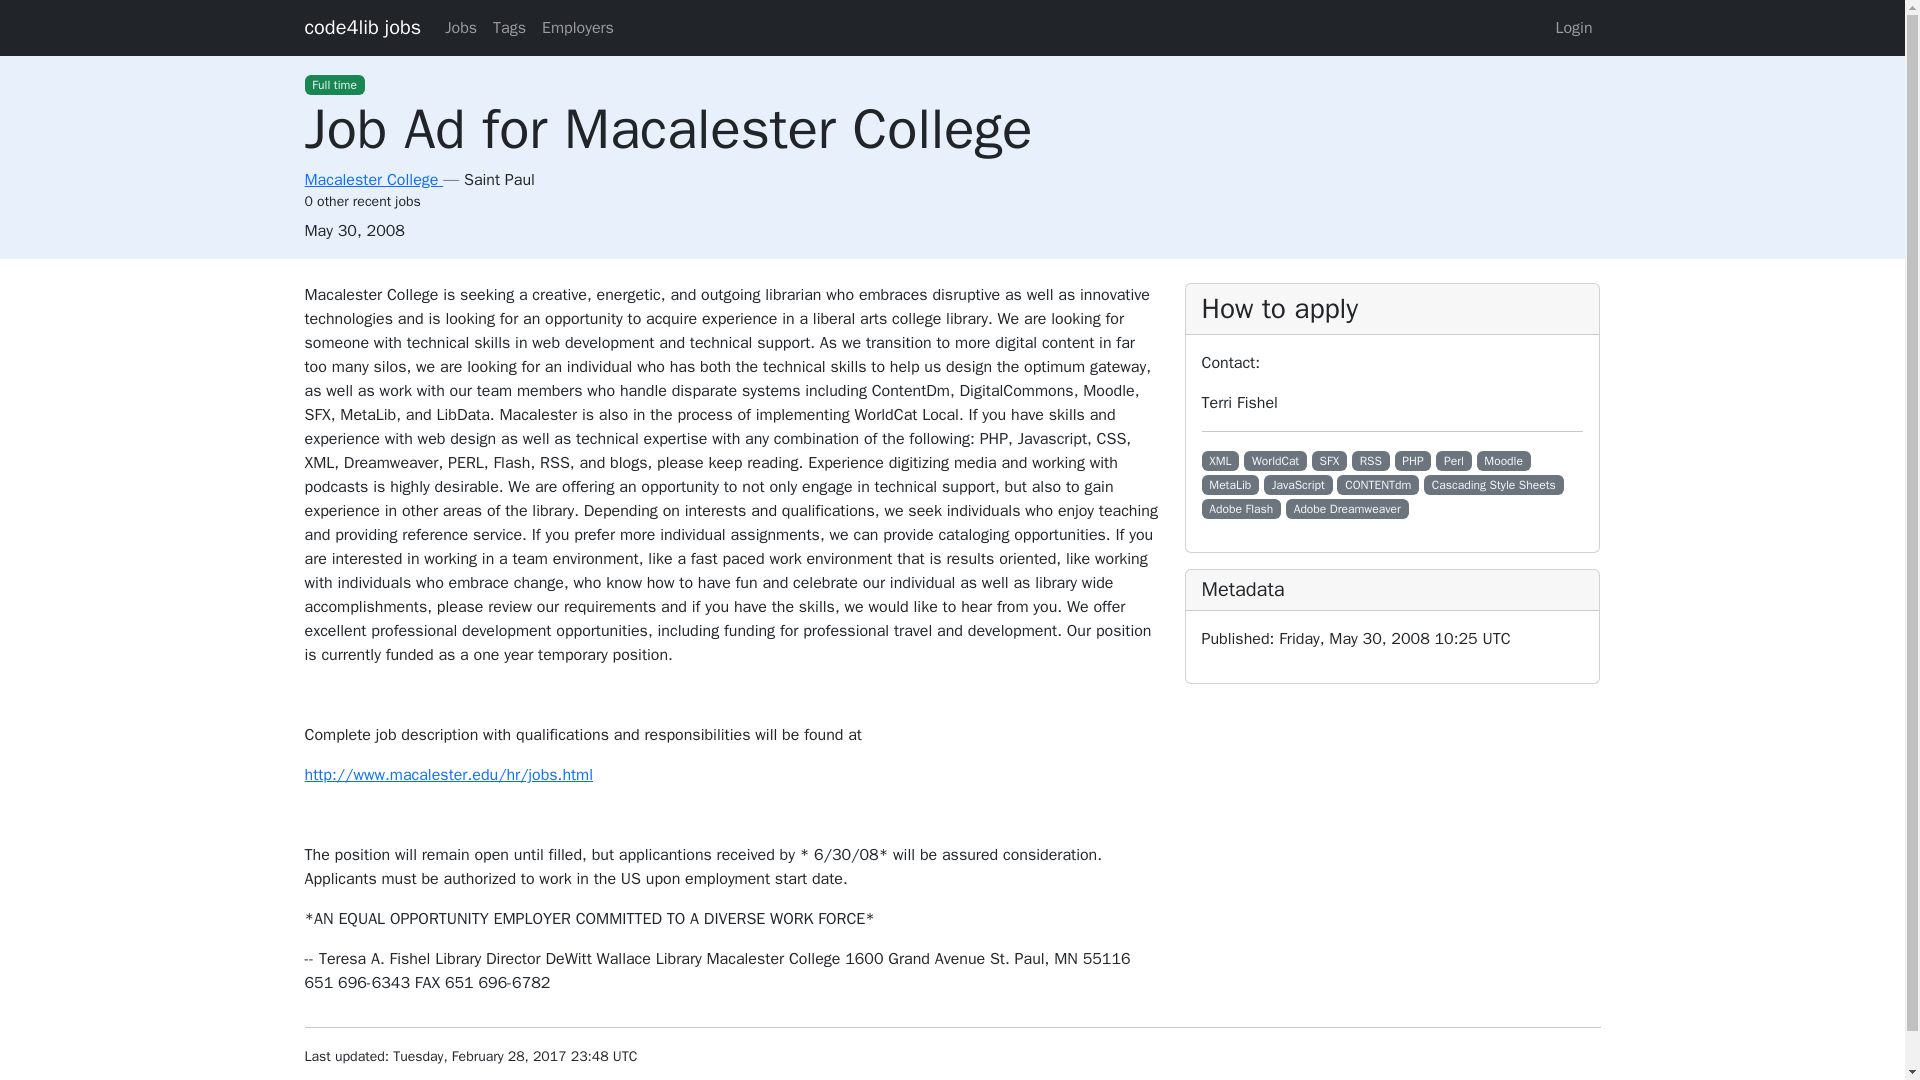 The height and width of the screenshot is (1080, 1920). I want to click on Cascading Style Sheets, so click(1494, 484).